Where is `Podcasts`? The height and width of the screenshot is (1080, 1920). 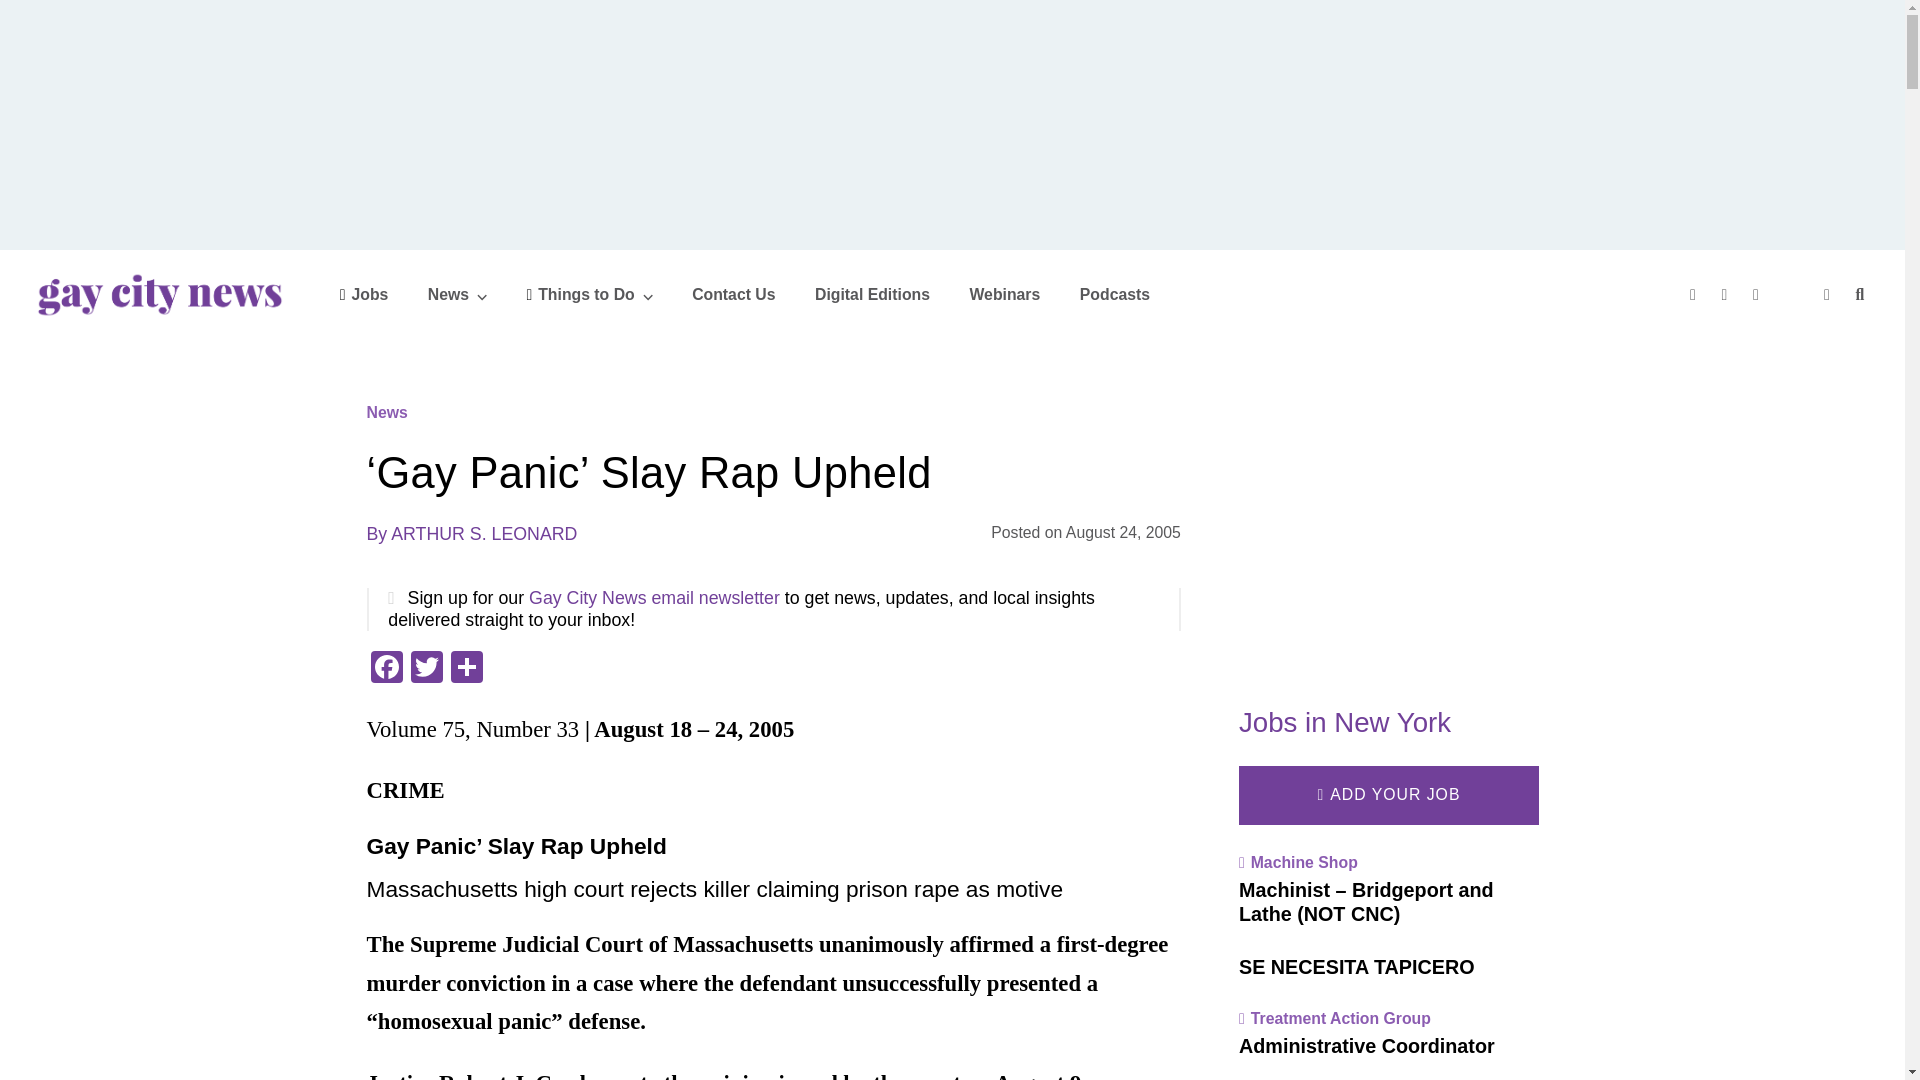
Podcasts is located at coordinates (1114, 294).